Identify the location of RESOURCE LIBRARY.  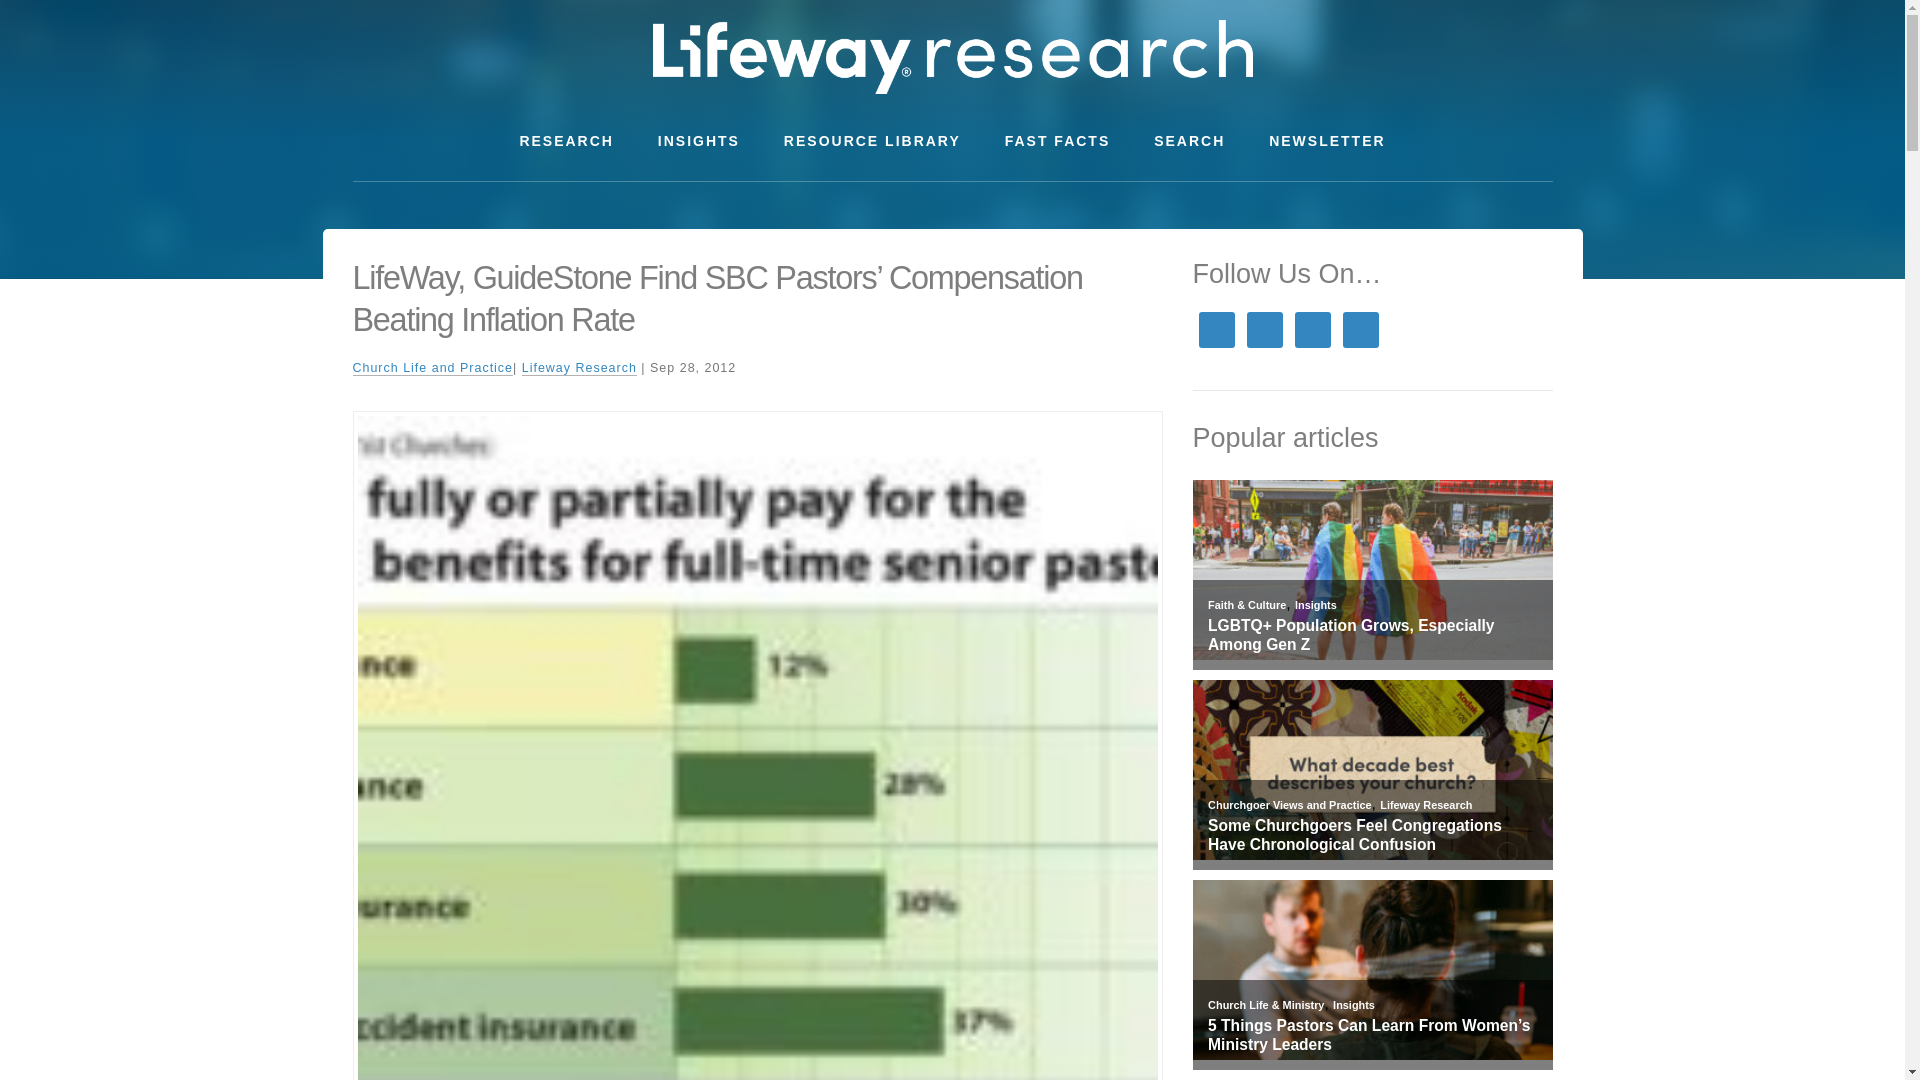
(872, 141).